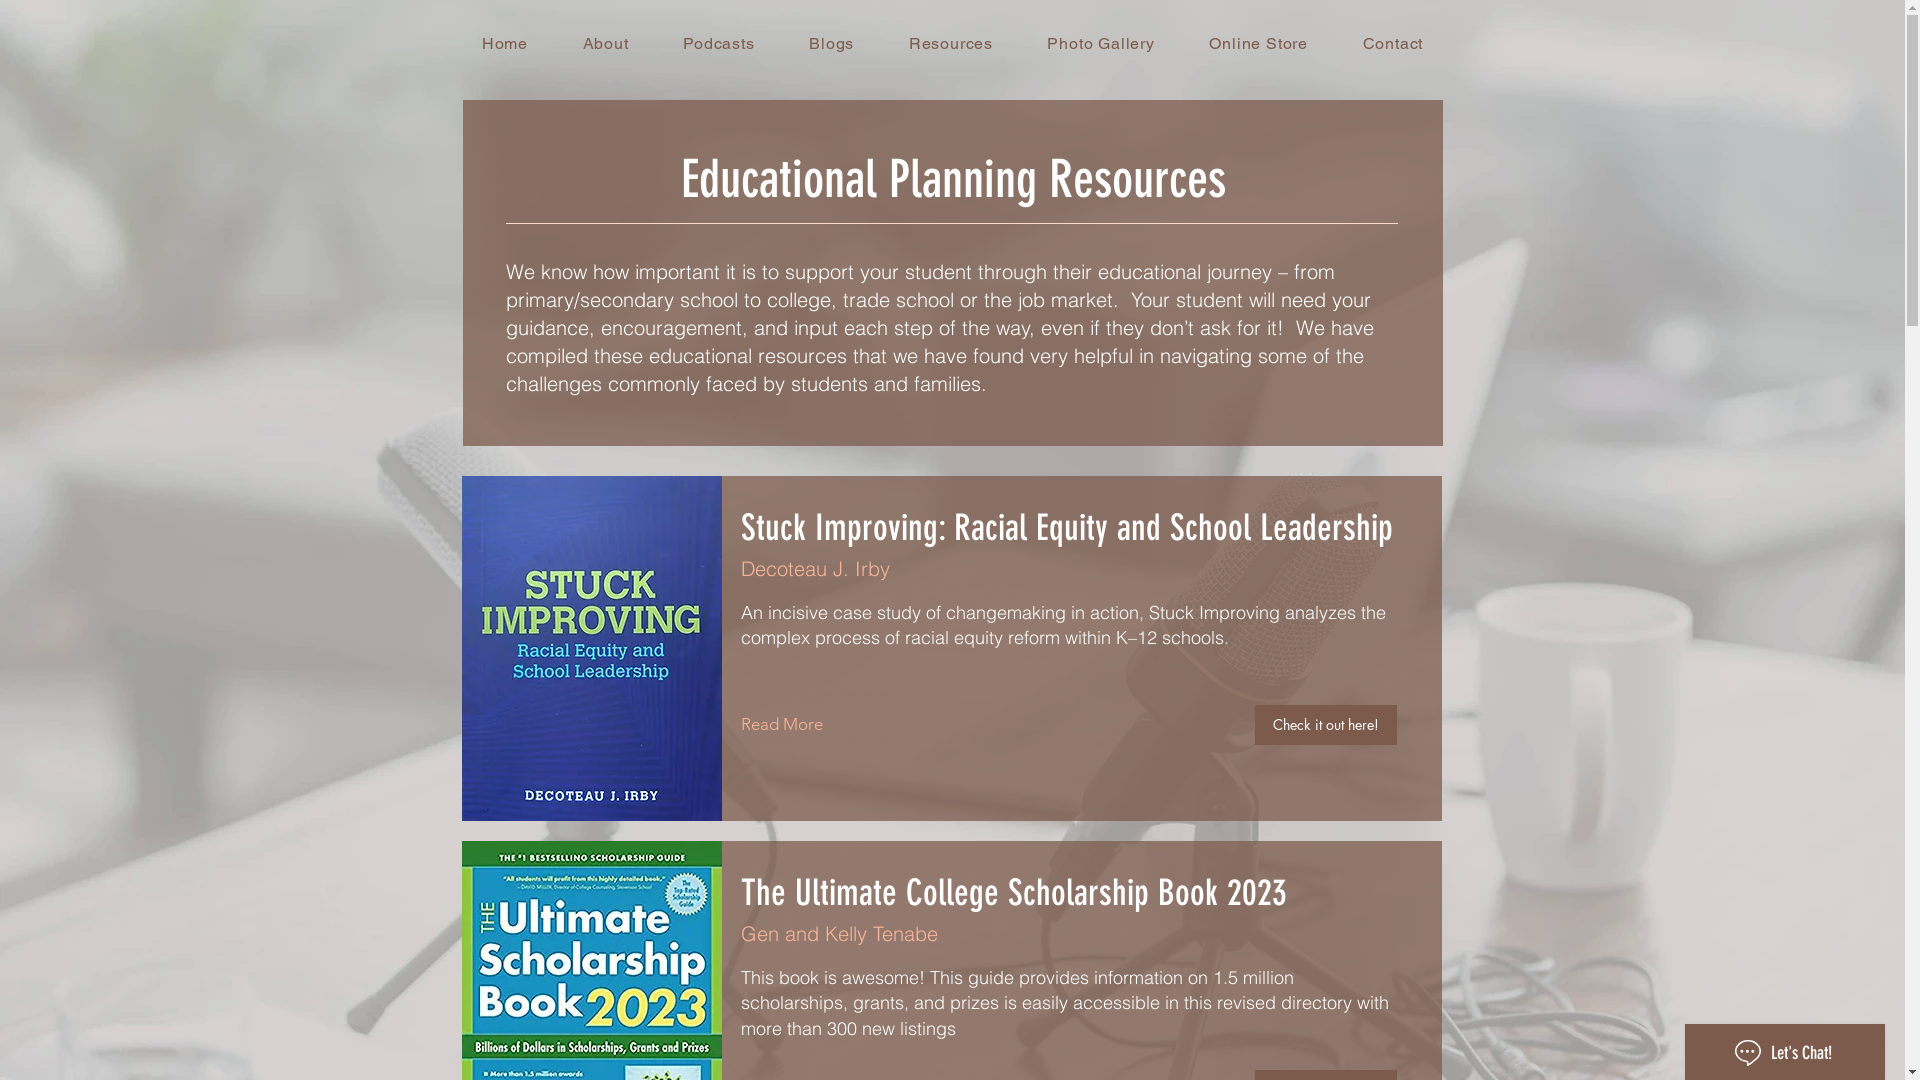 Image resolution: width=1920 pixels, height=1080 pixels. I want to click on college_book_STUCKI.jpg, so click(592, 648).